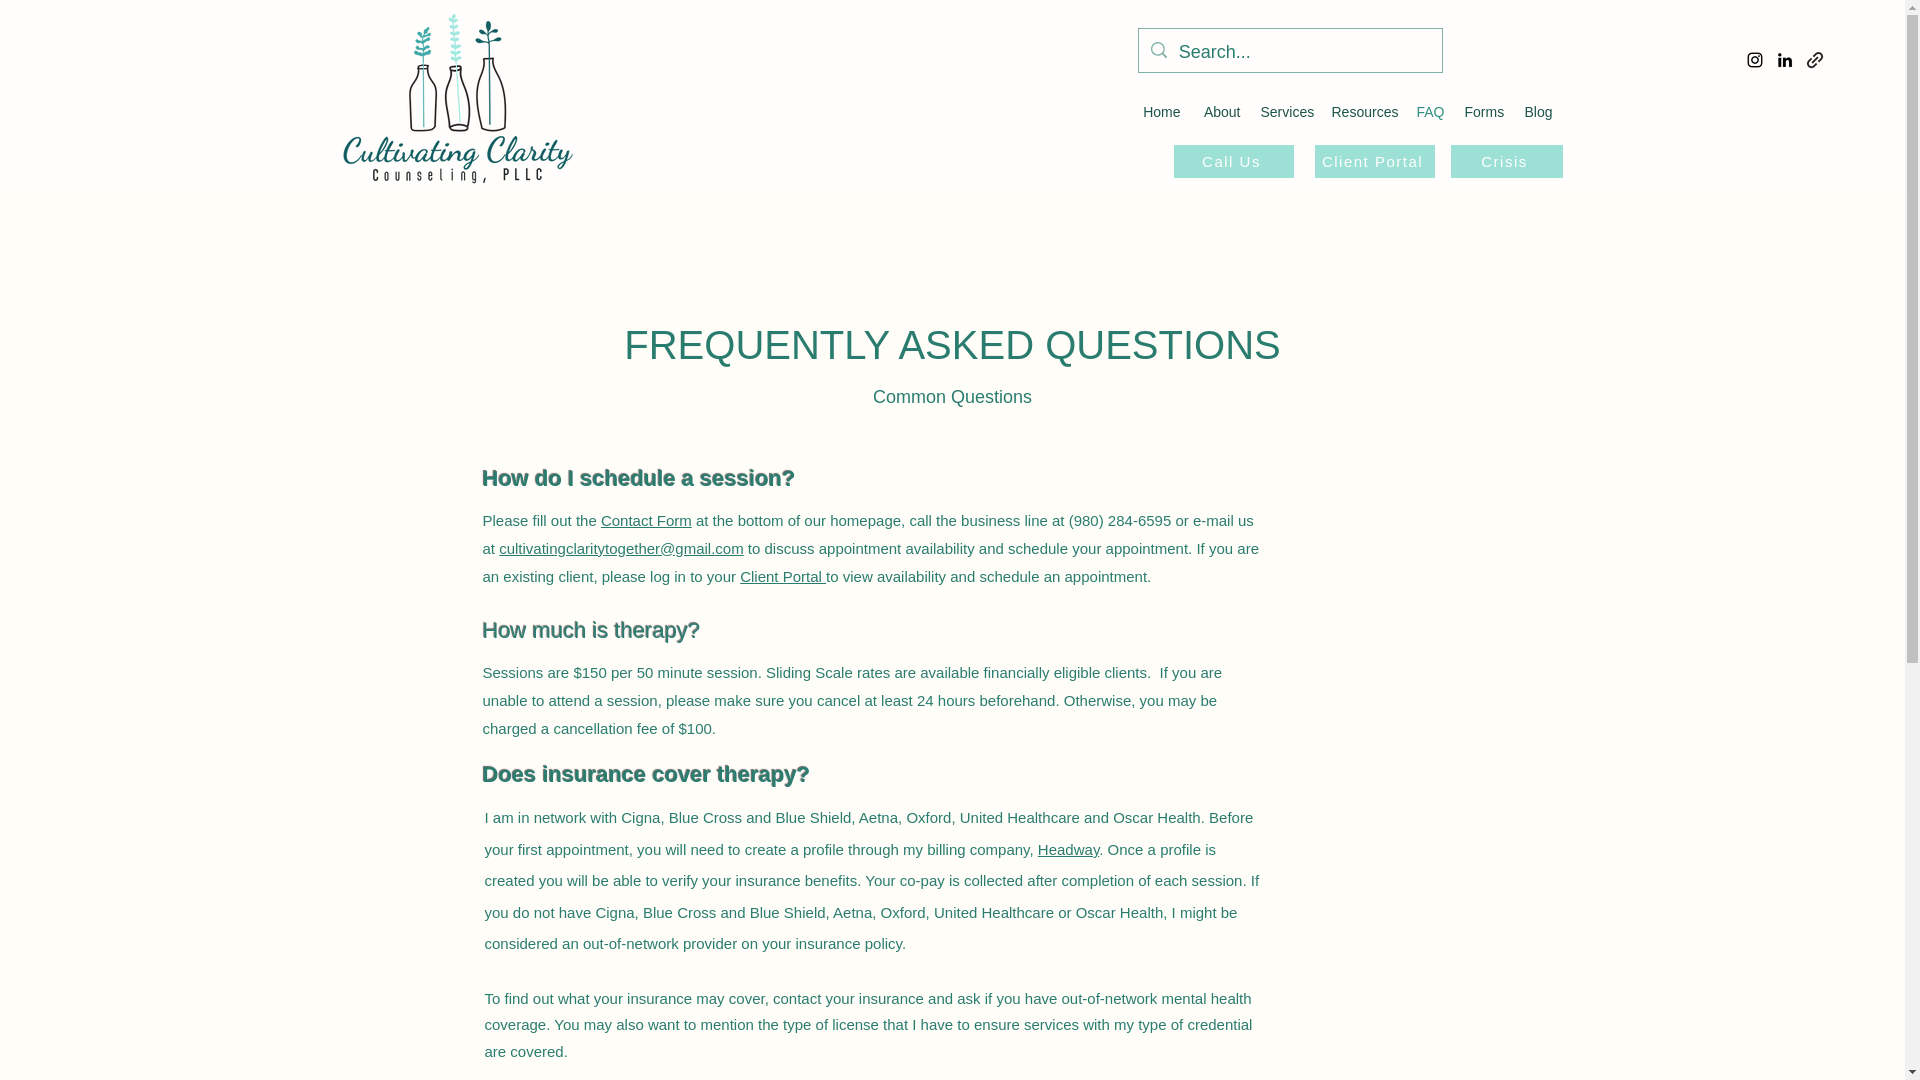  Describe the element at coordinates (1506, 161) in the screenshot. I see `Crisis` at that location.